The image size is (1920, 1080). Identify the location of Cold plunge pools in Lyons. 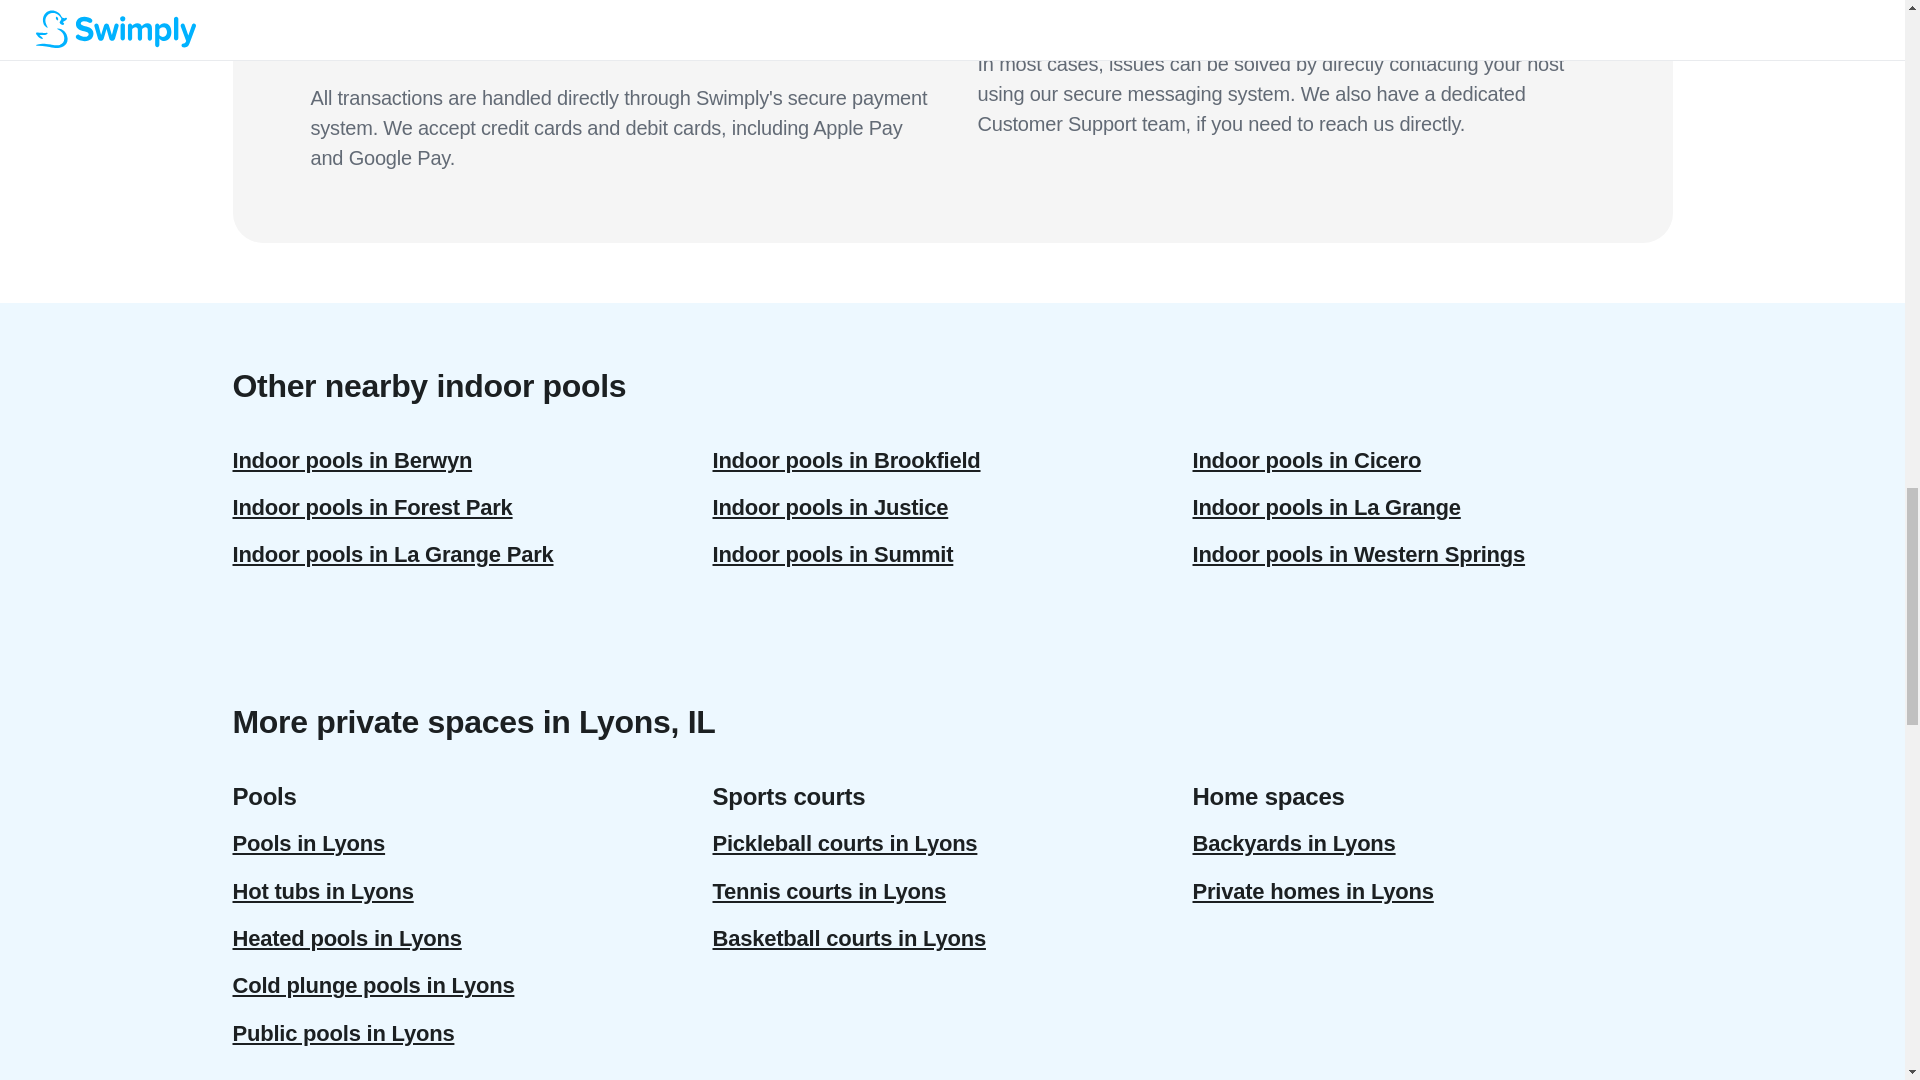
(472, 985).